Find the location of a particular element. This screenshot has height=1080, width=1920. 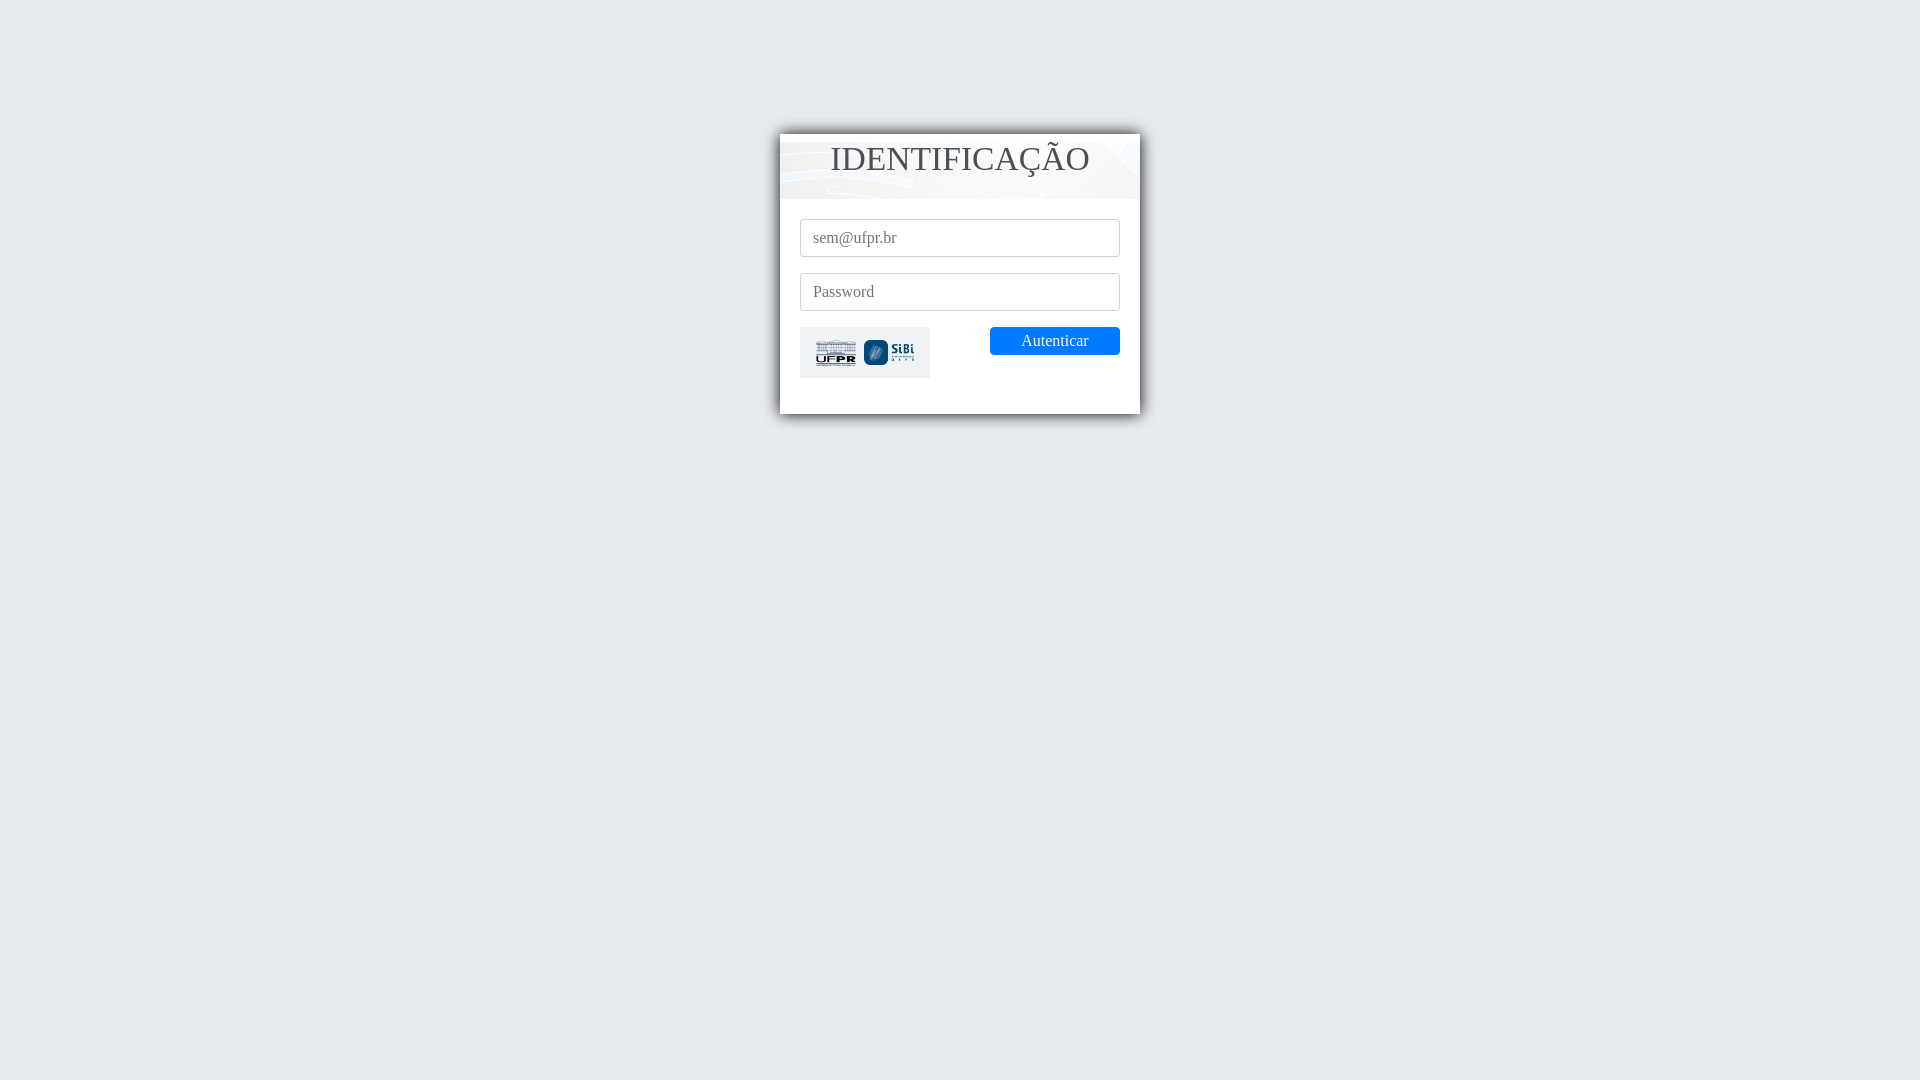

Autenticar is located at coordinates (1055, 341).